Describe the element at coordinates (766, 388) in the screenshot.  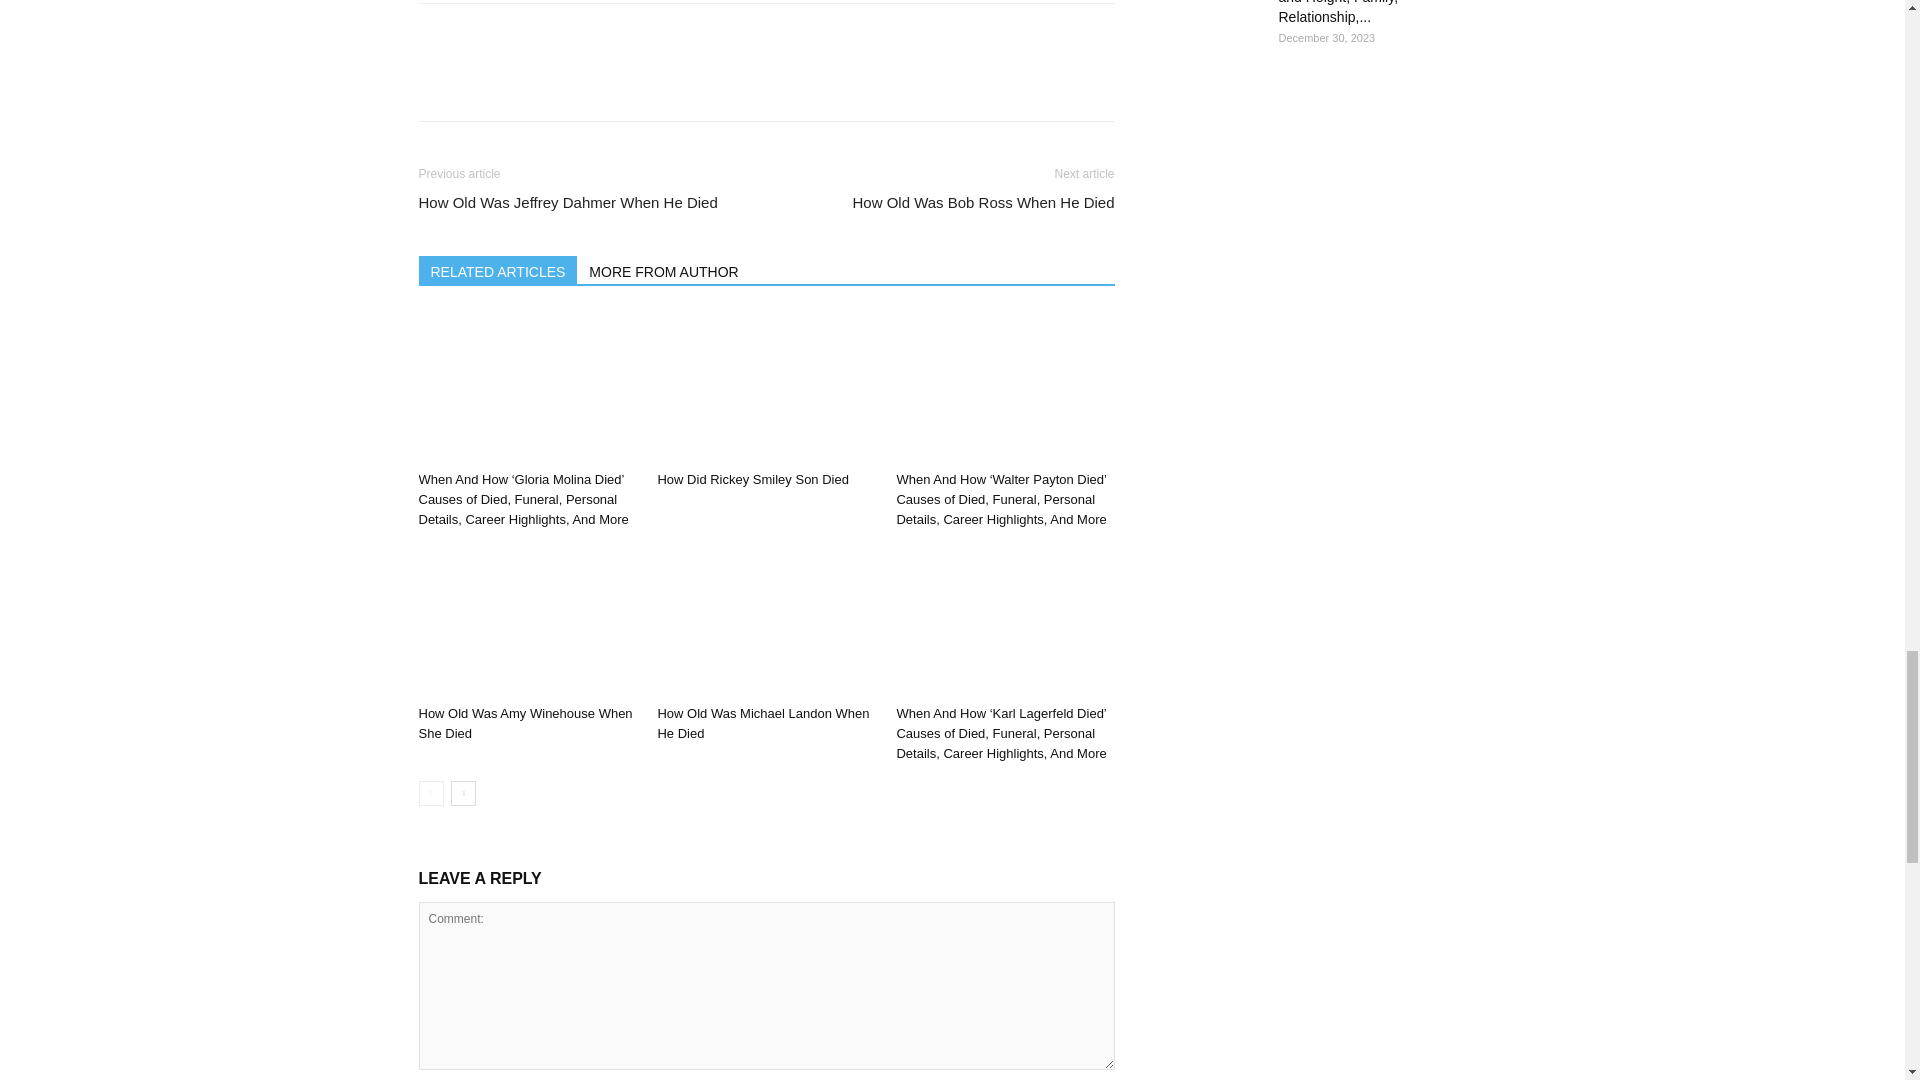
I see `How Did Rickey Smiley Son Died` at that location.